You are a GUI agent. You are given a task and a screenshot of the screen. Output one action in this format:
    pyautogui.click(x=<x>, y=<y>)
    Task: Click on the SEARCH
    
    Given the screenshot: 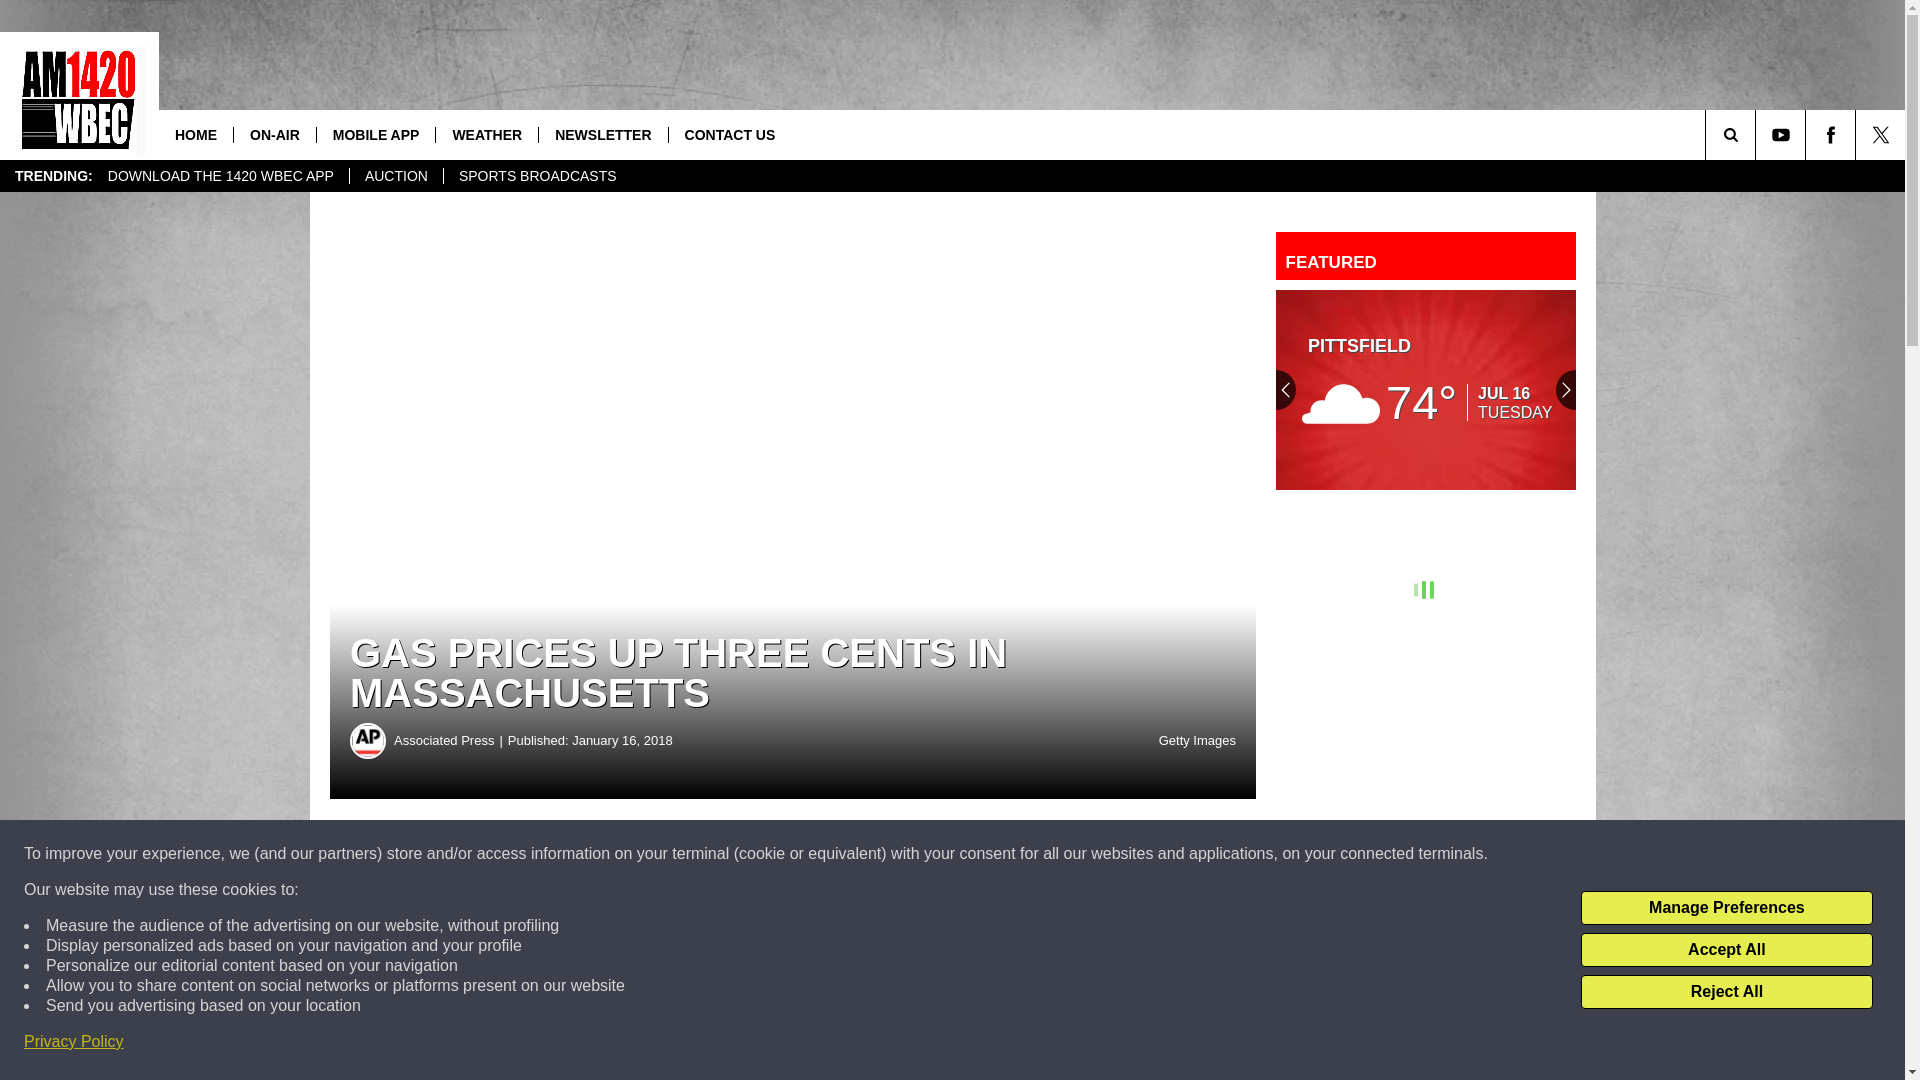 What is the action you would take?
    pyautogui.click(x=1758, y=134)
    